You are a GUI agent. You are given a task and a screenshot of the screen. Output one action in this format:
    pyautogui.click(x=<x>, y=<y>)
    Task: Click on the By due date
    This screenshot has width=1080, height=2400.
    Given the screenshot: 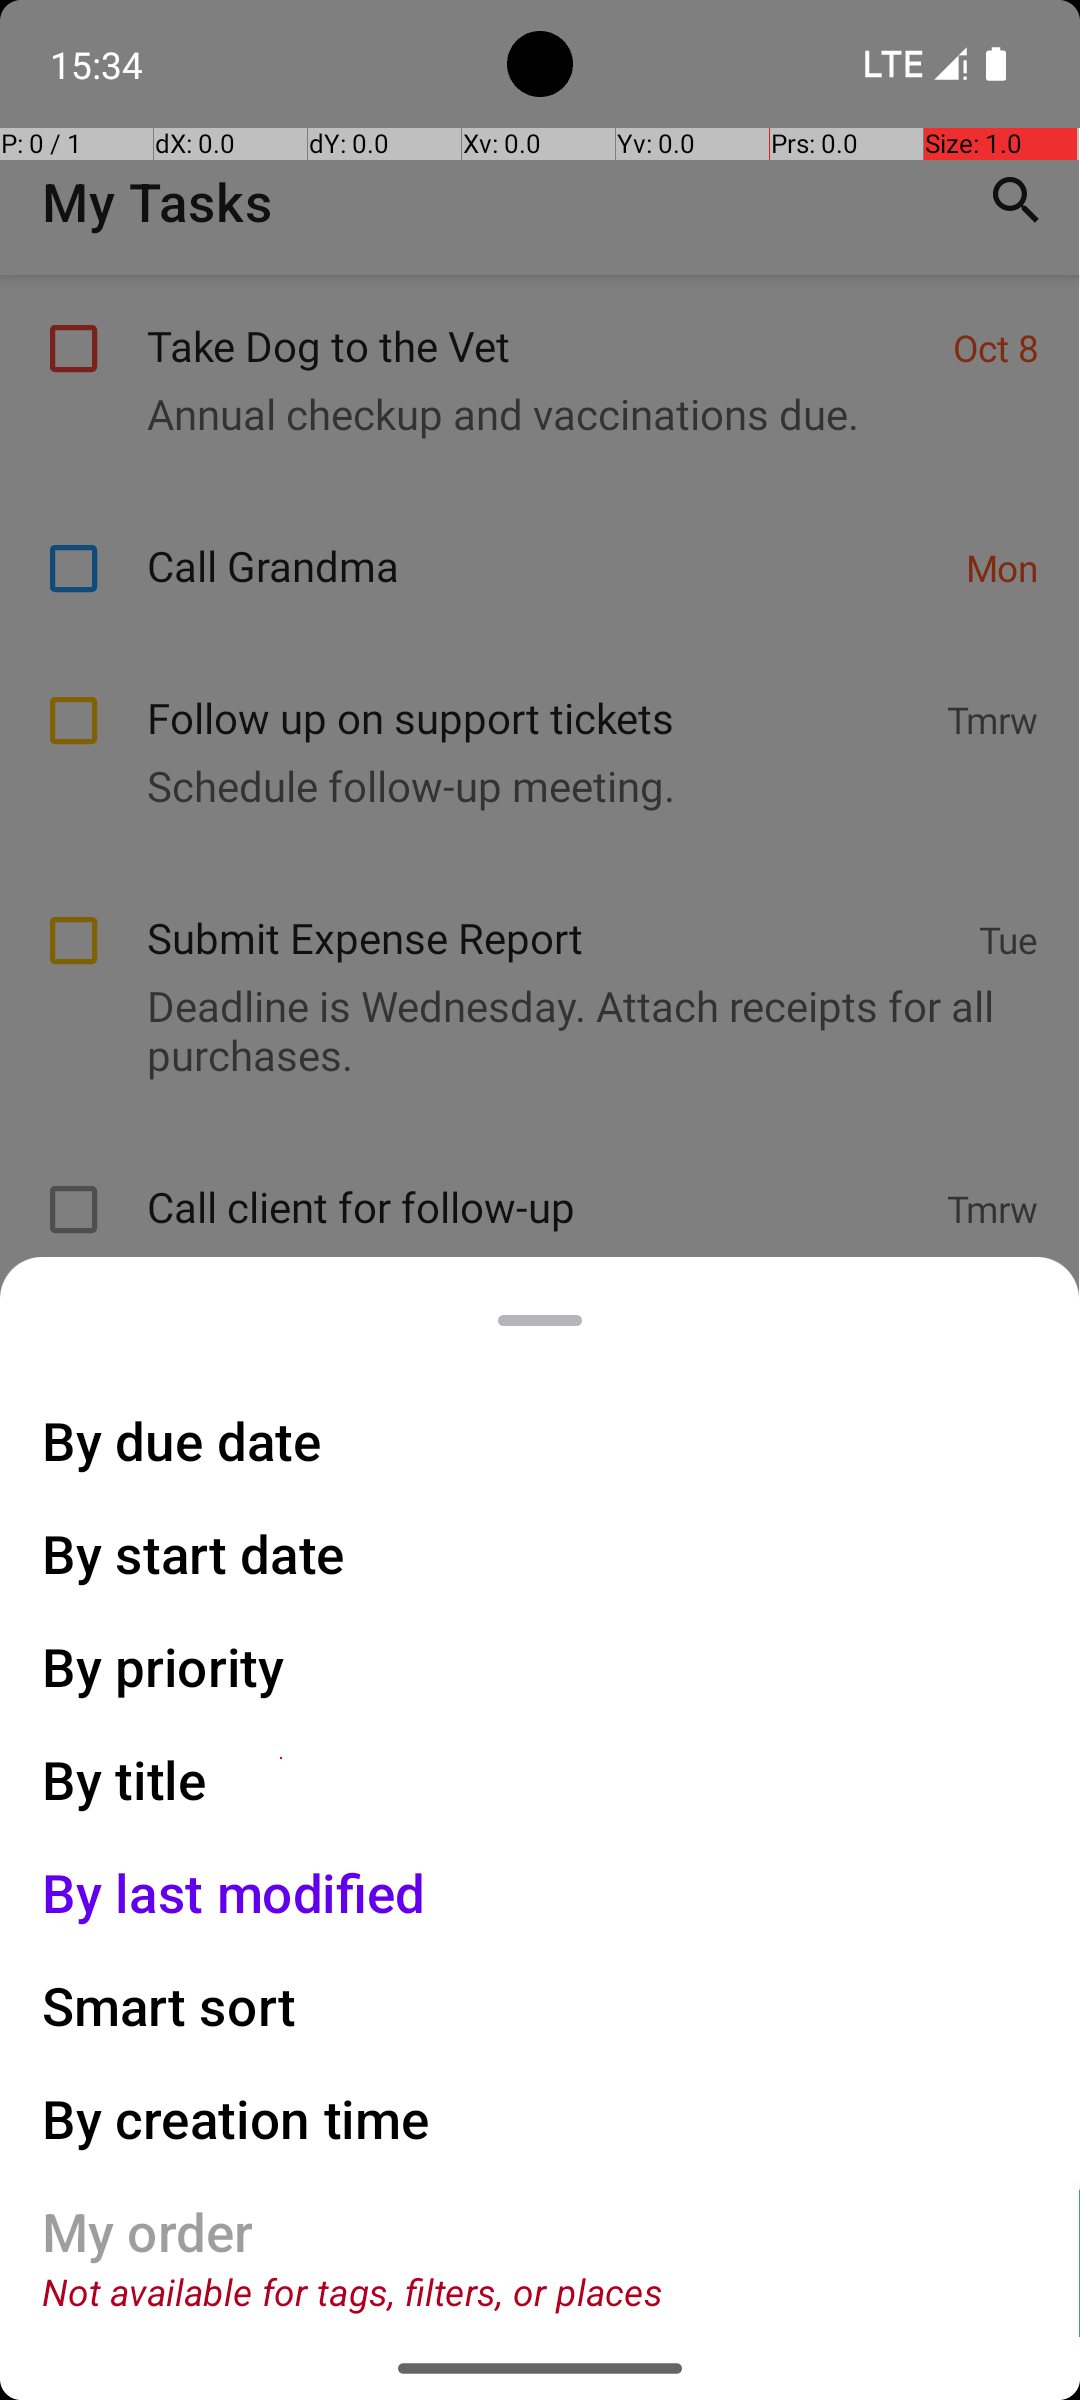 What is the action you would take?
    pyautogui.click(x=182, y=1440)
    